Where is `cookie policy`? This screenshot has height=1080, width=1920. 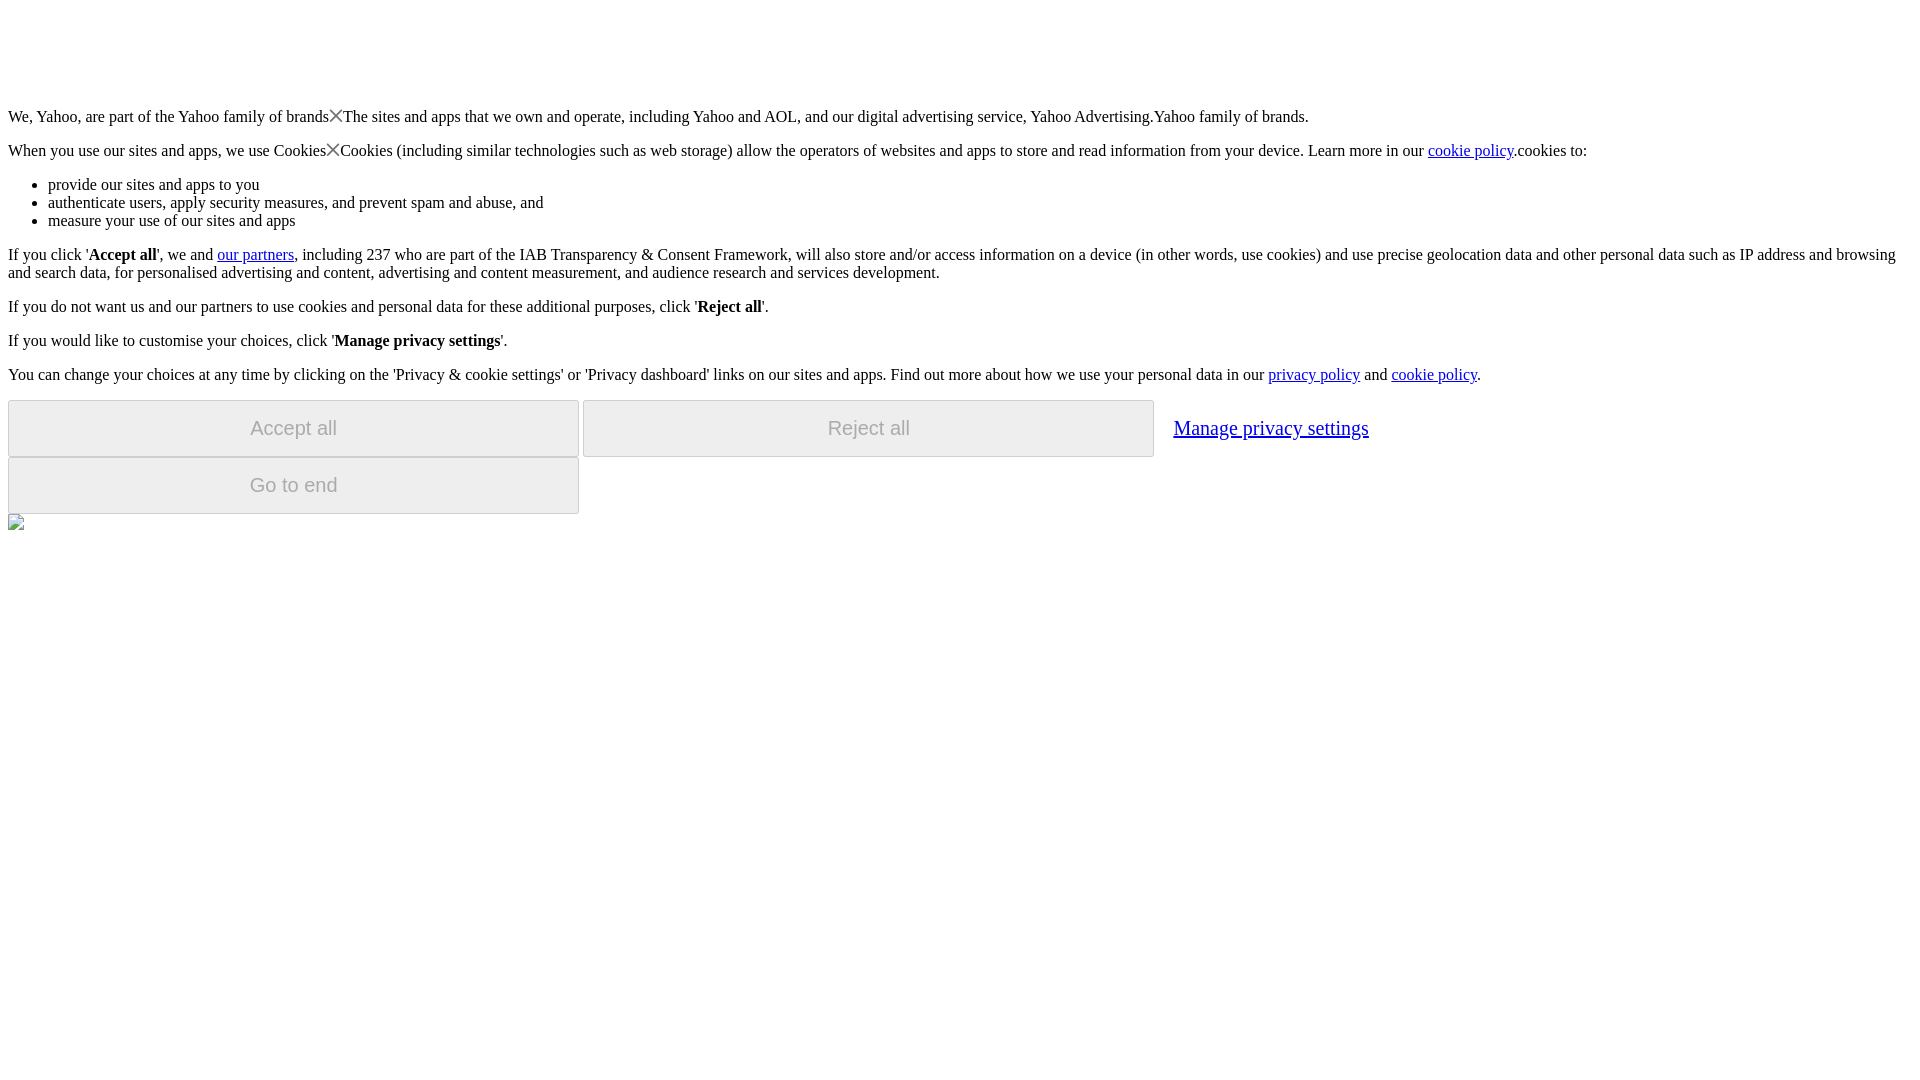
cookie policy is located at coordinates (1471, 150).